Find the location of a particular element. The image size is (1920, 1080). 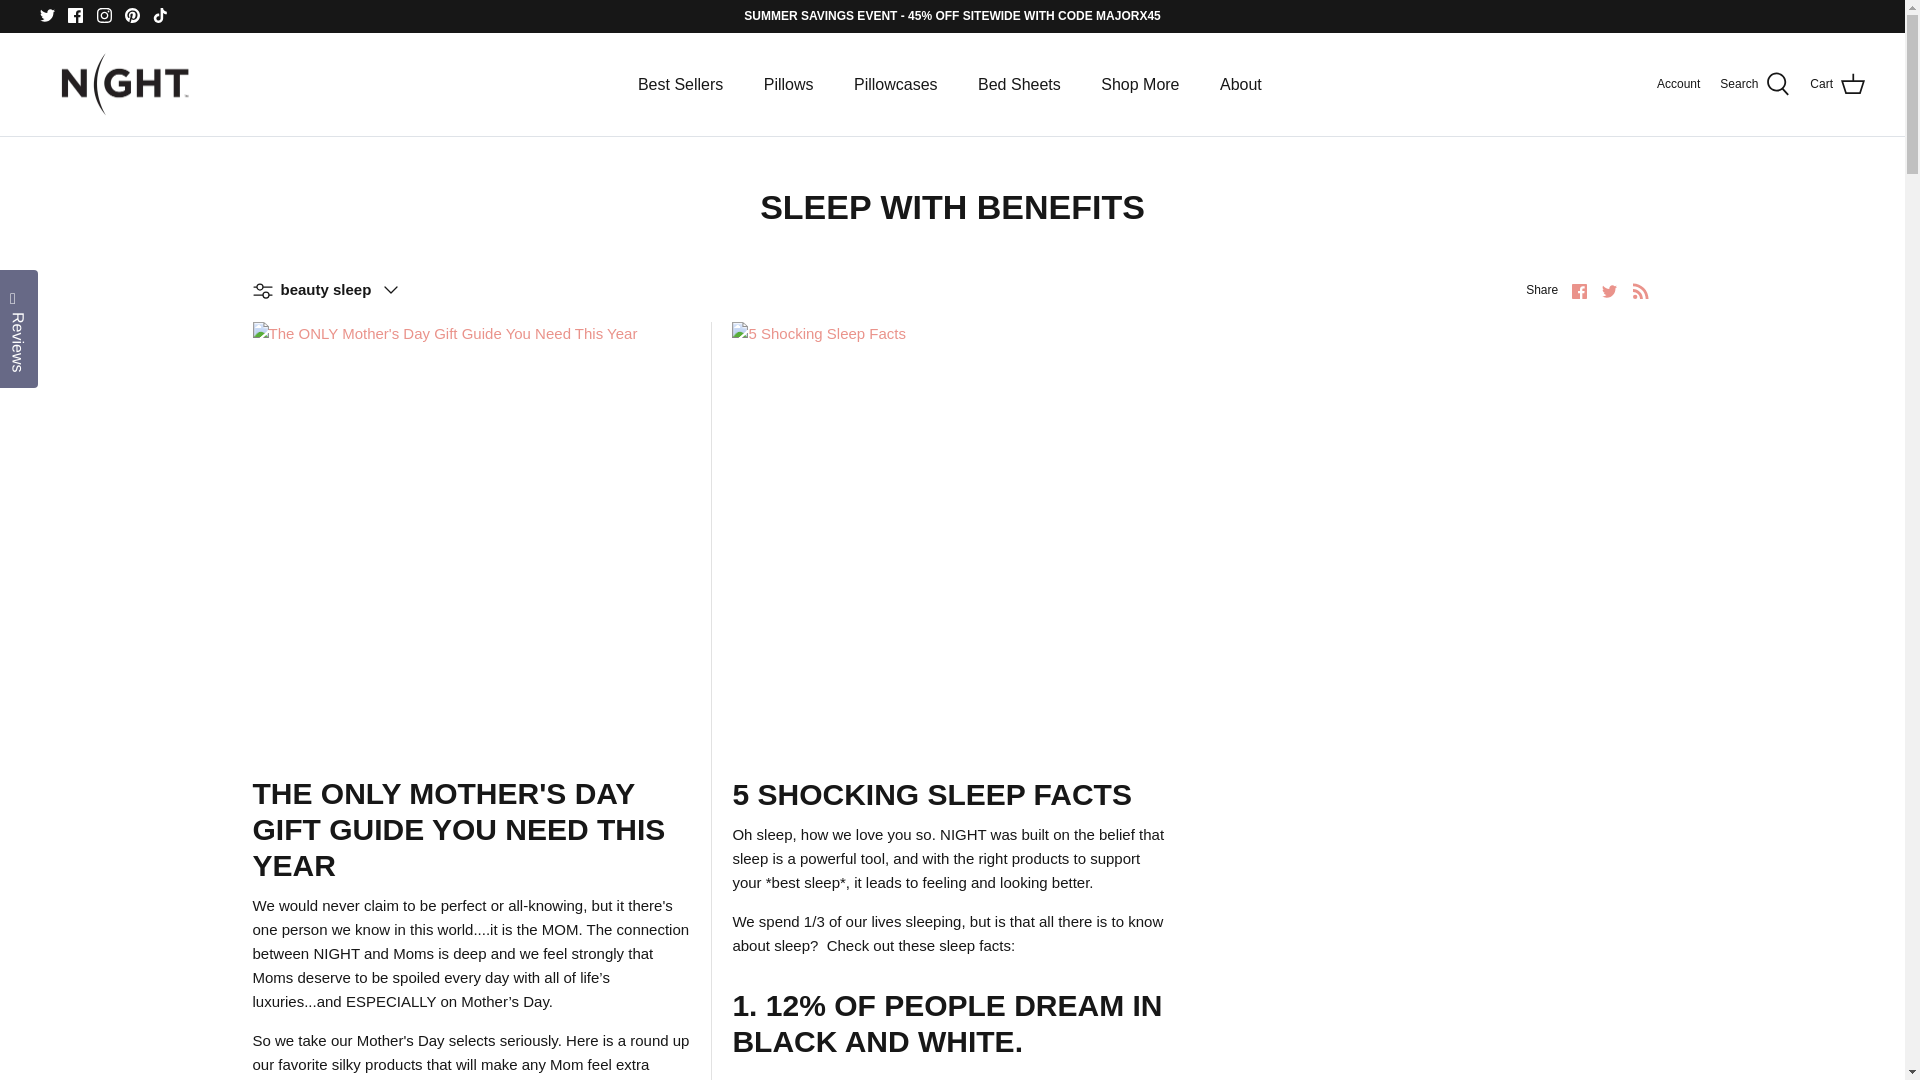

Pillowcases is located at coordinates (896, 84).